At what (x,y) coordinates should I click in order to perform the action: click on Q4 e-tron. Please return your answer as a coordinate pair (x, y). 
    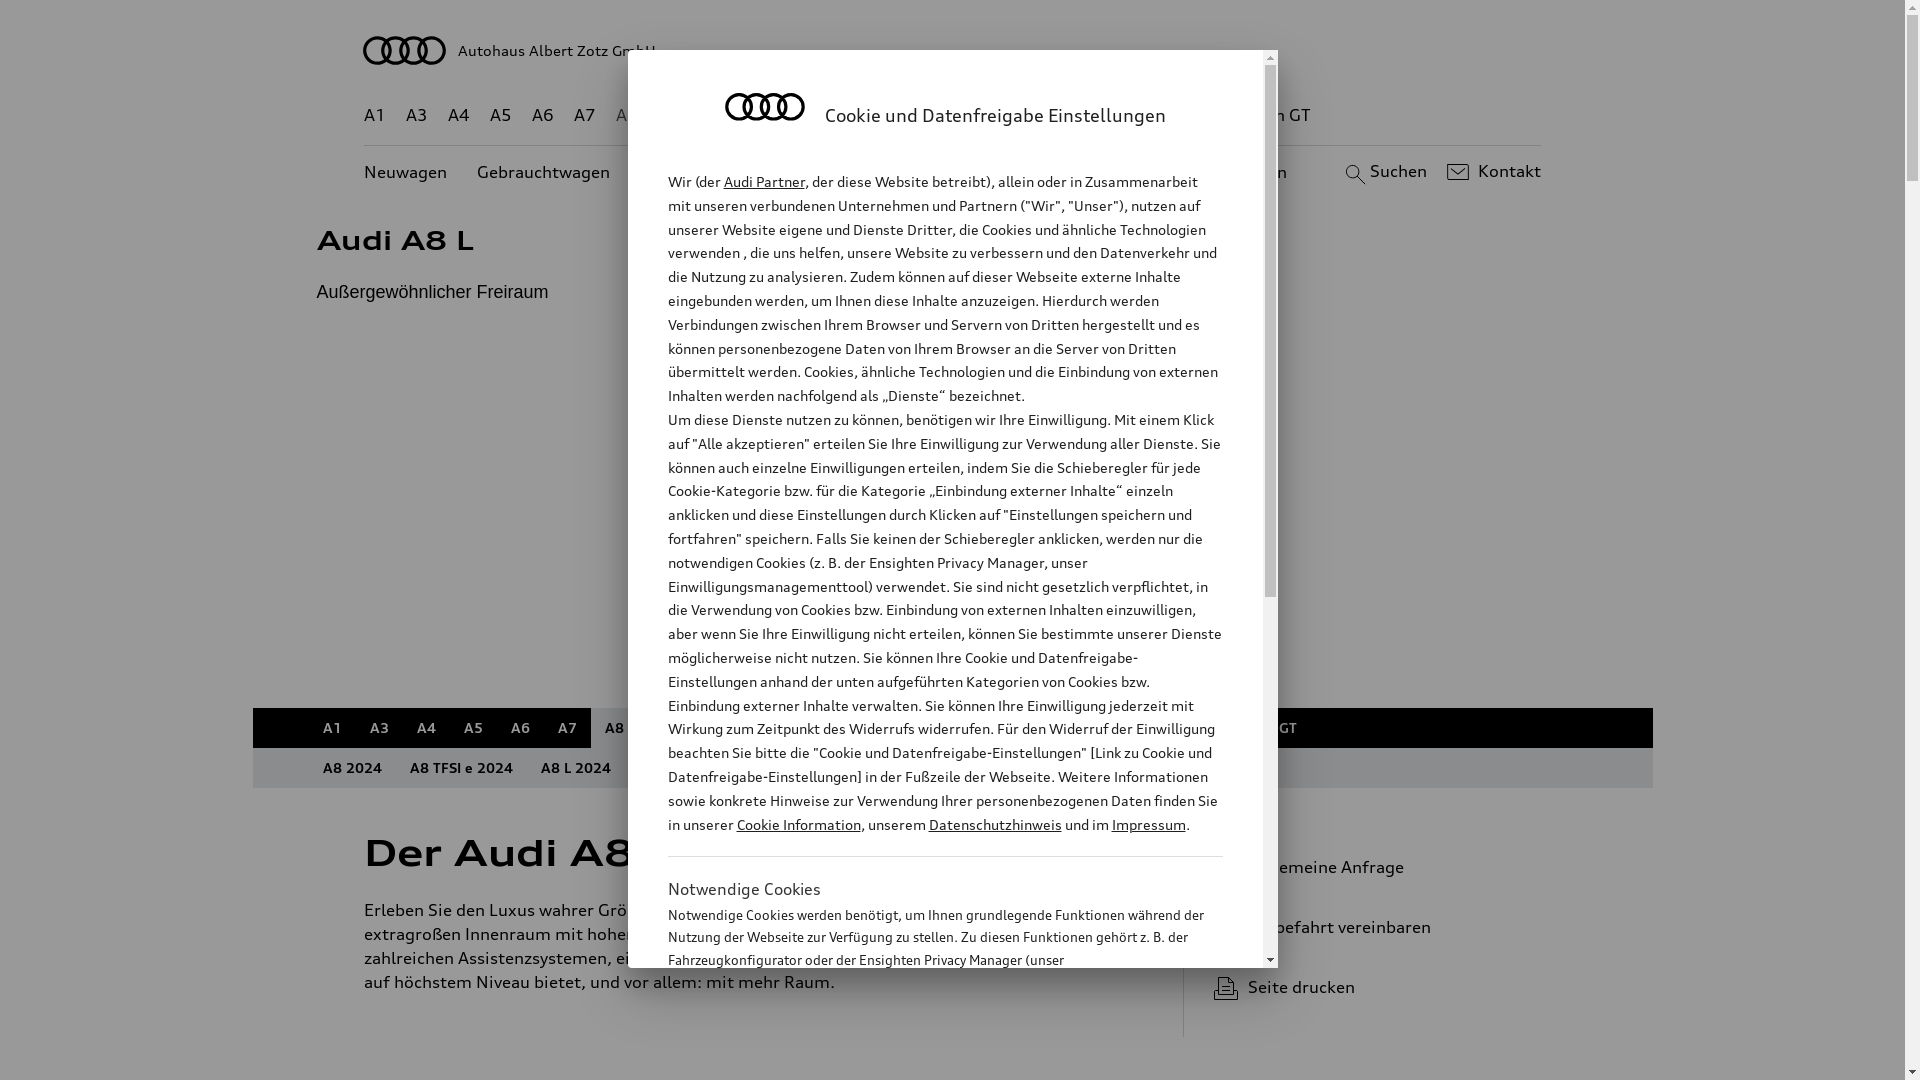
    Looking at the image, I should click on (782, 116).